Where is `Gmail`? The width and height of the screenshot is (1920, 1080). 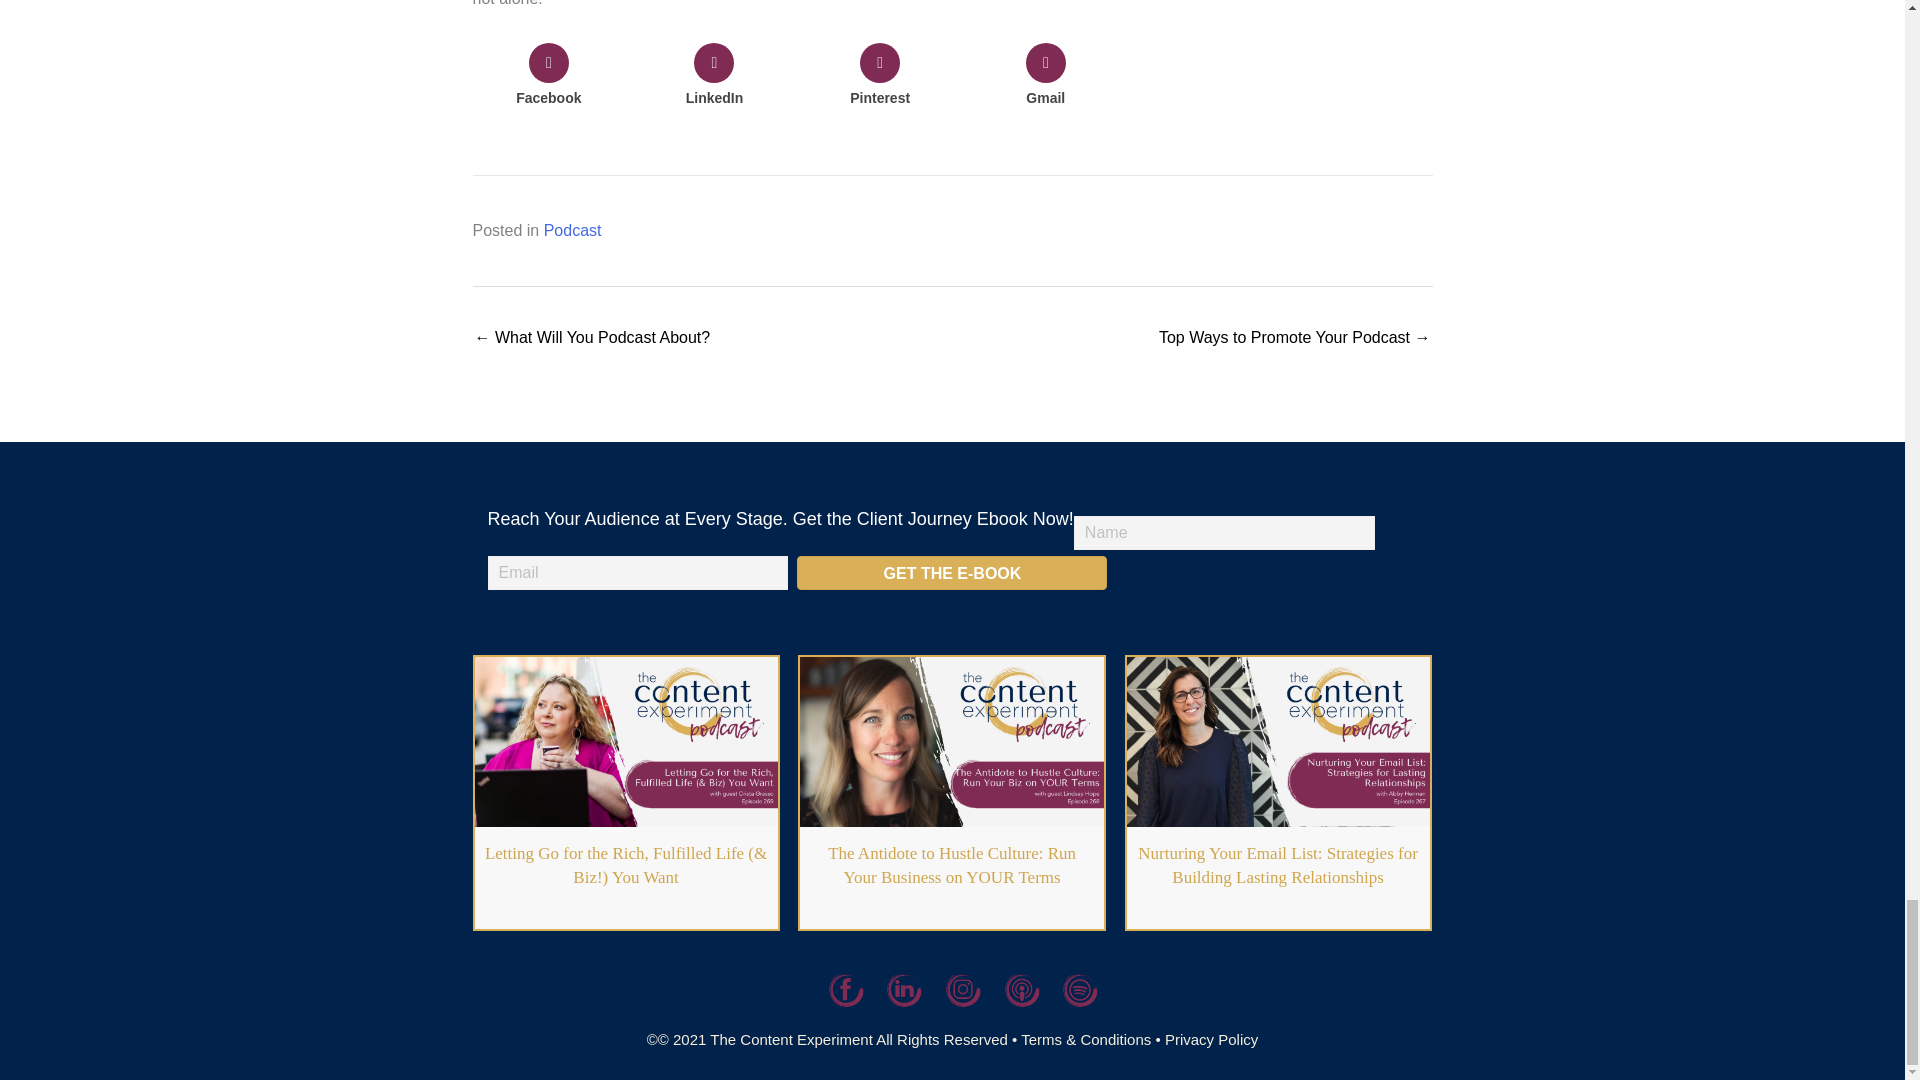
Gmail is located at coordinates (1045, 78).